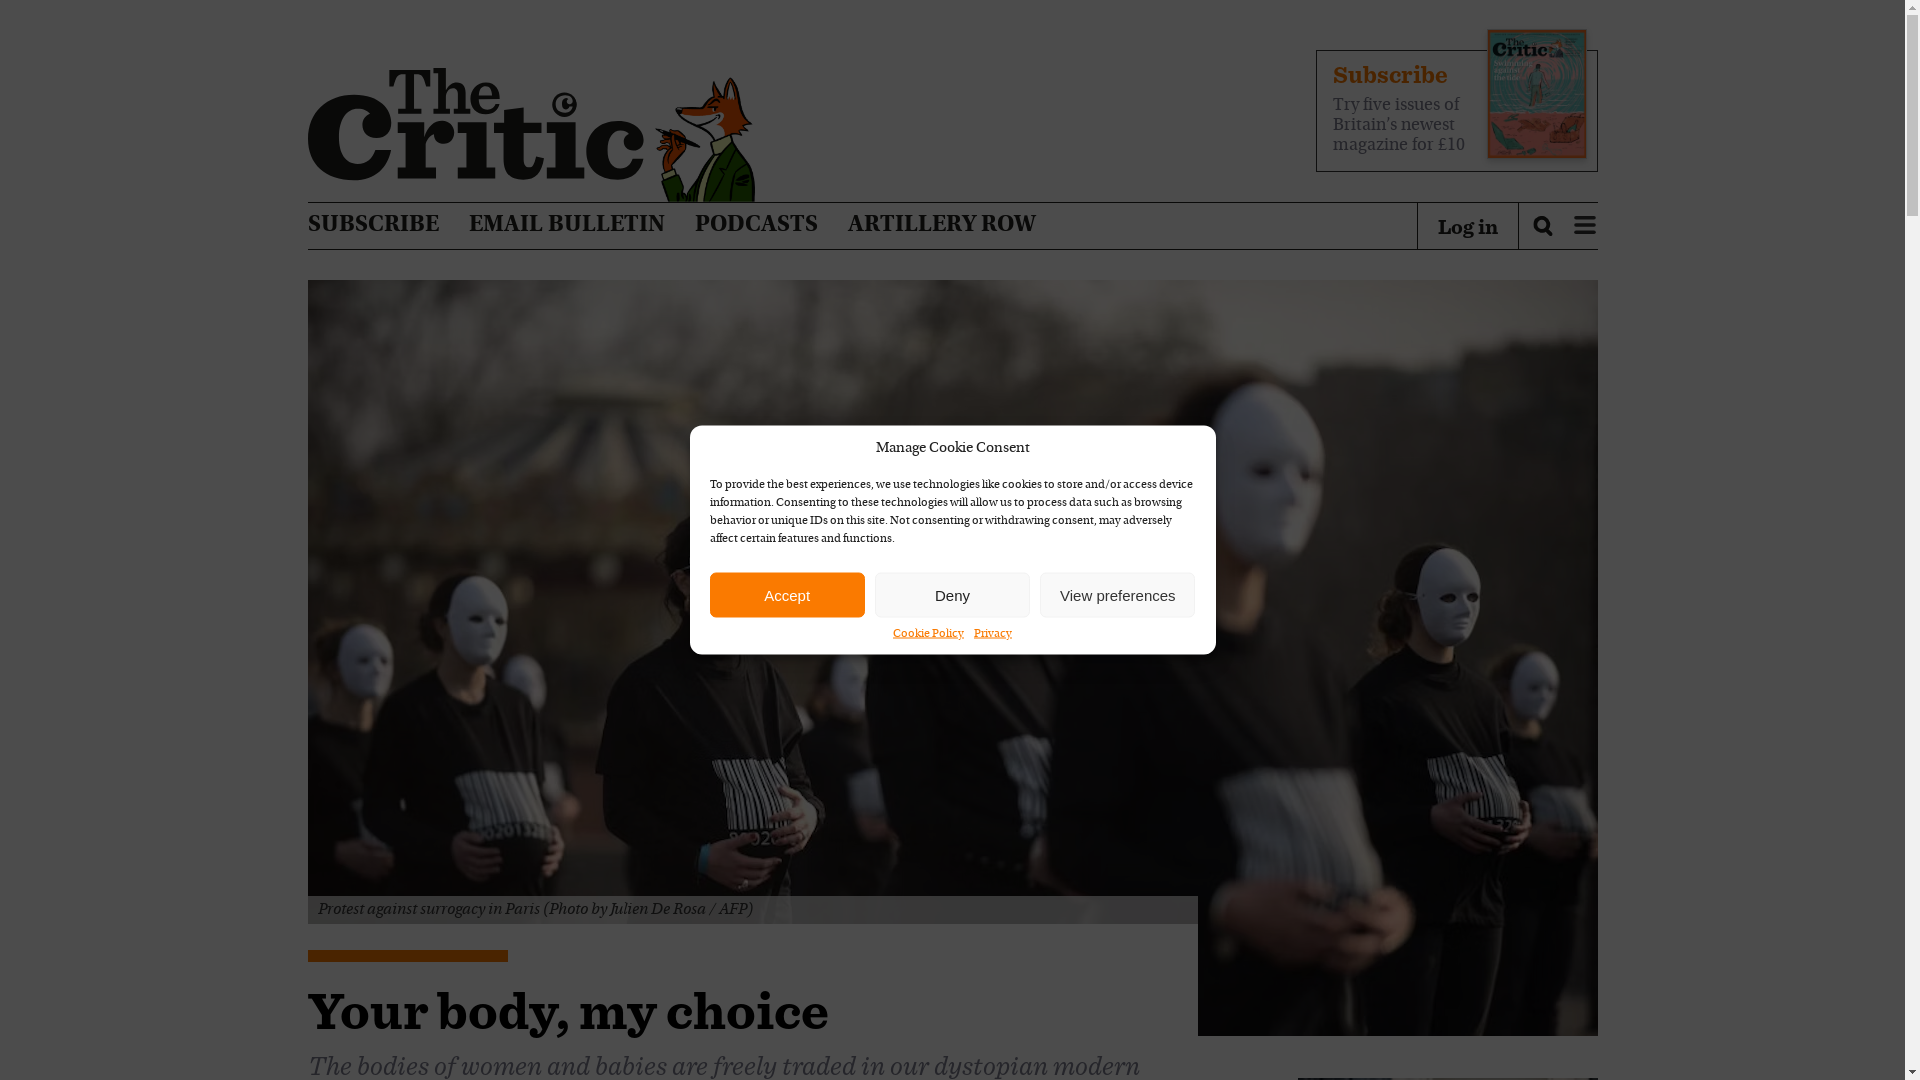  What do you see at coordinates (755, 225) in the screenshot?
I see `PODCASTS` at bounding box center [755, 225].